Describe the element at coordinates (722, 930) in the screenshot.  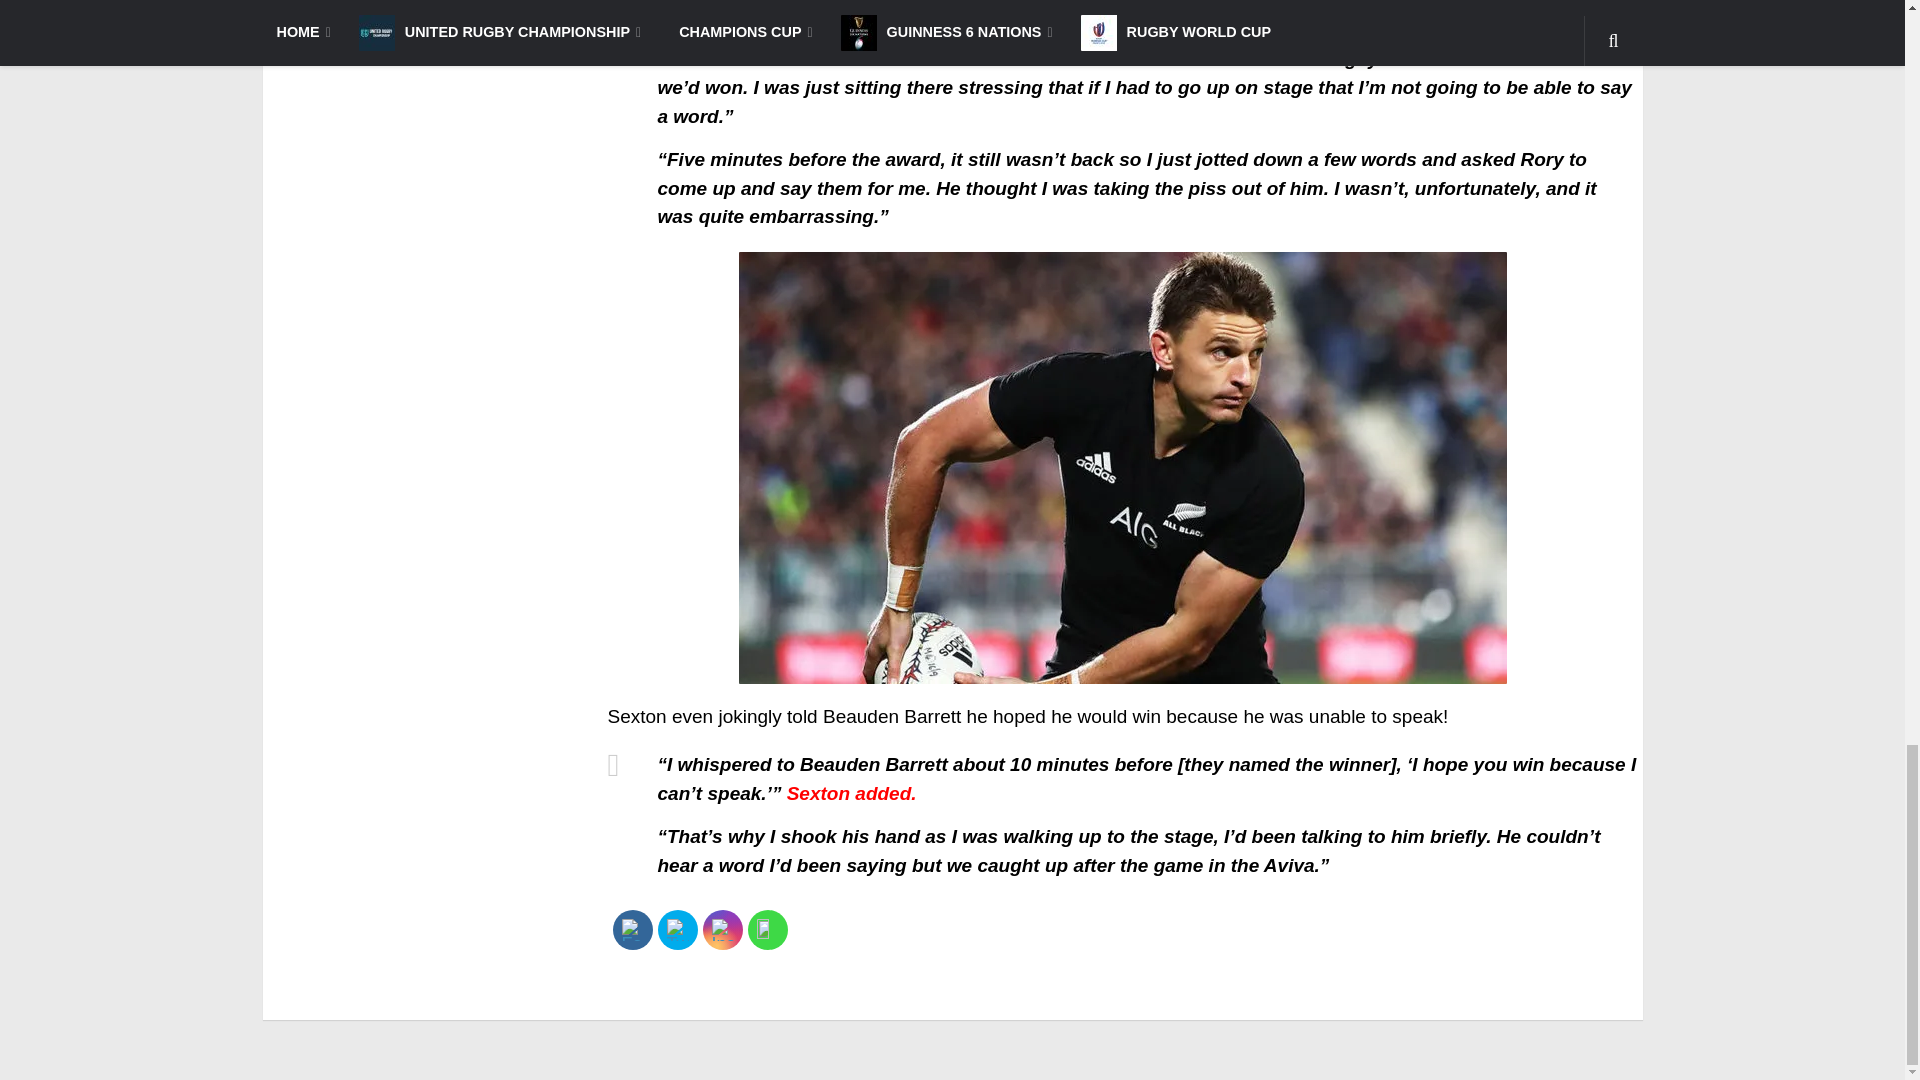
I see `Instagram` at that location.